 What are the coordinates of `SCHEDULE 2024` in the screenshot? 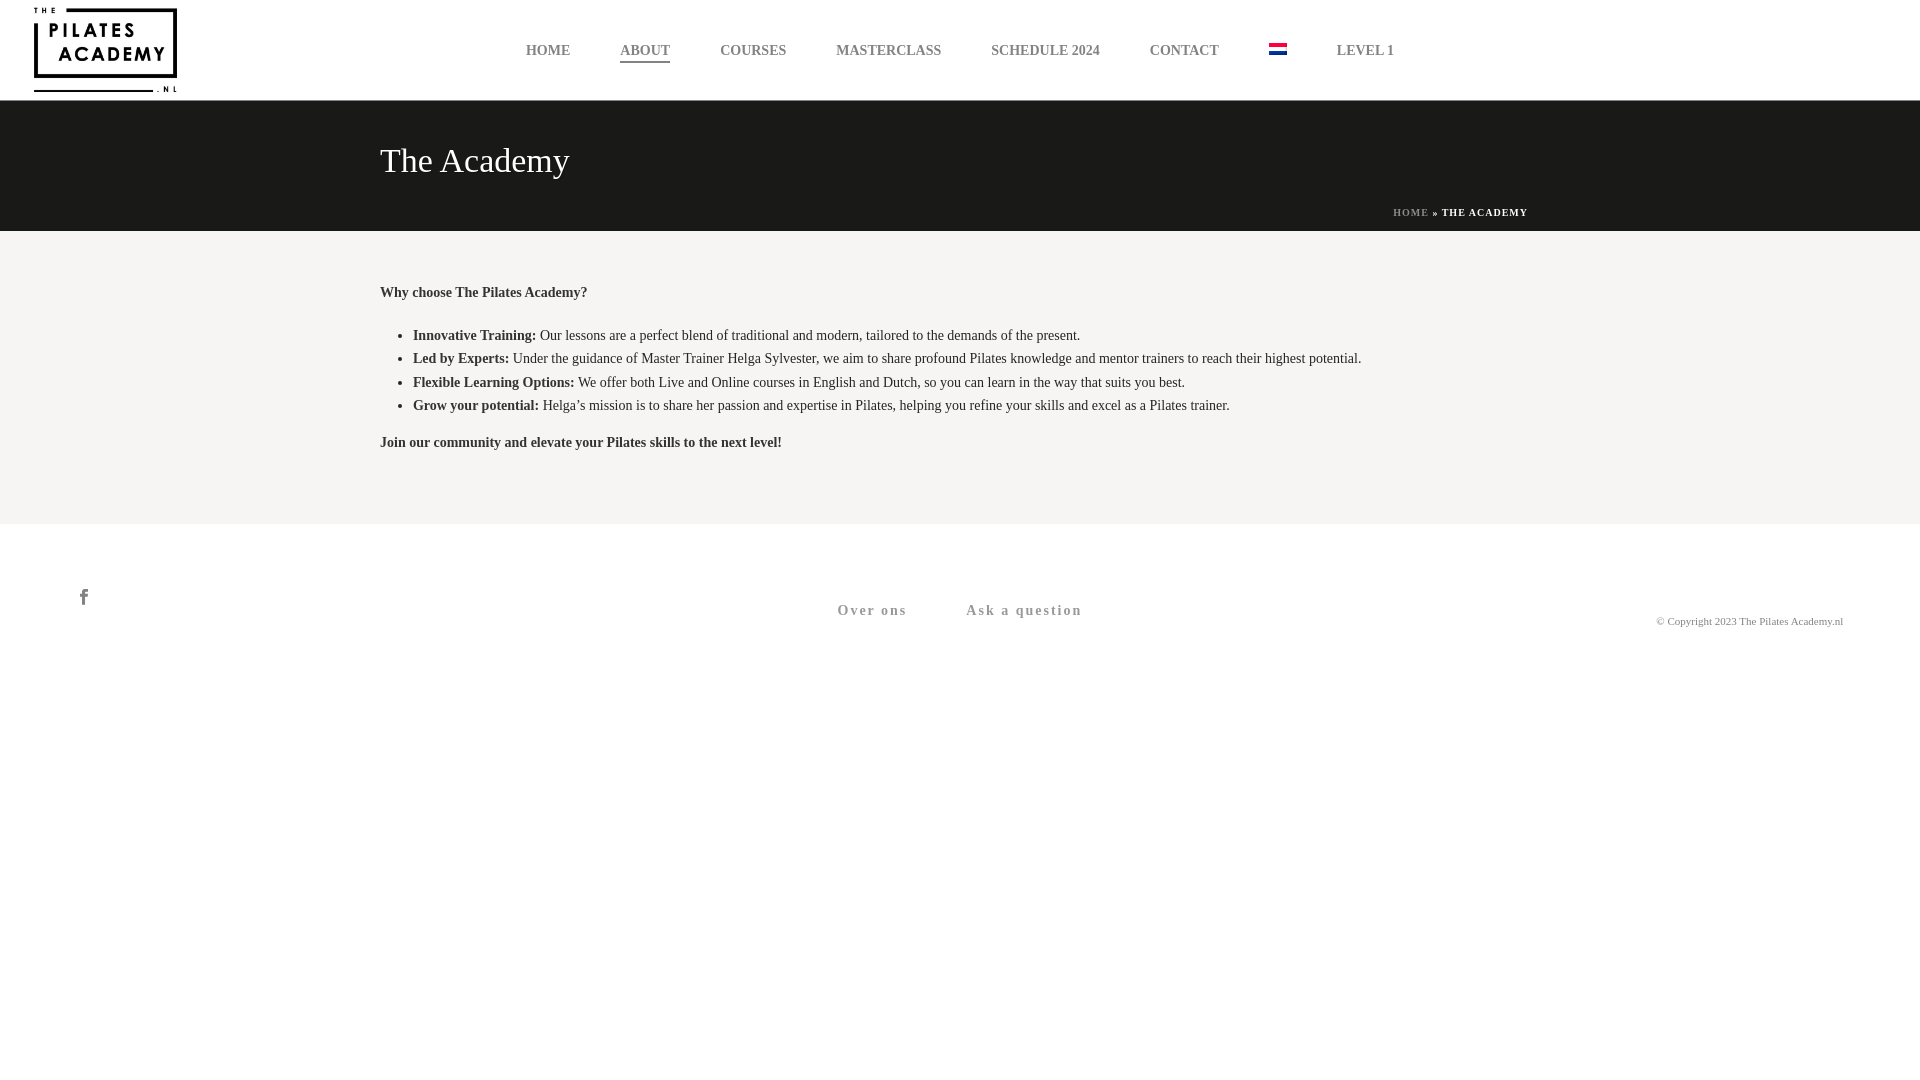 It's located at (1045, 50).